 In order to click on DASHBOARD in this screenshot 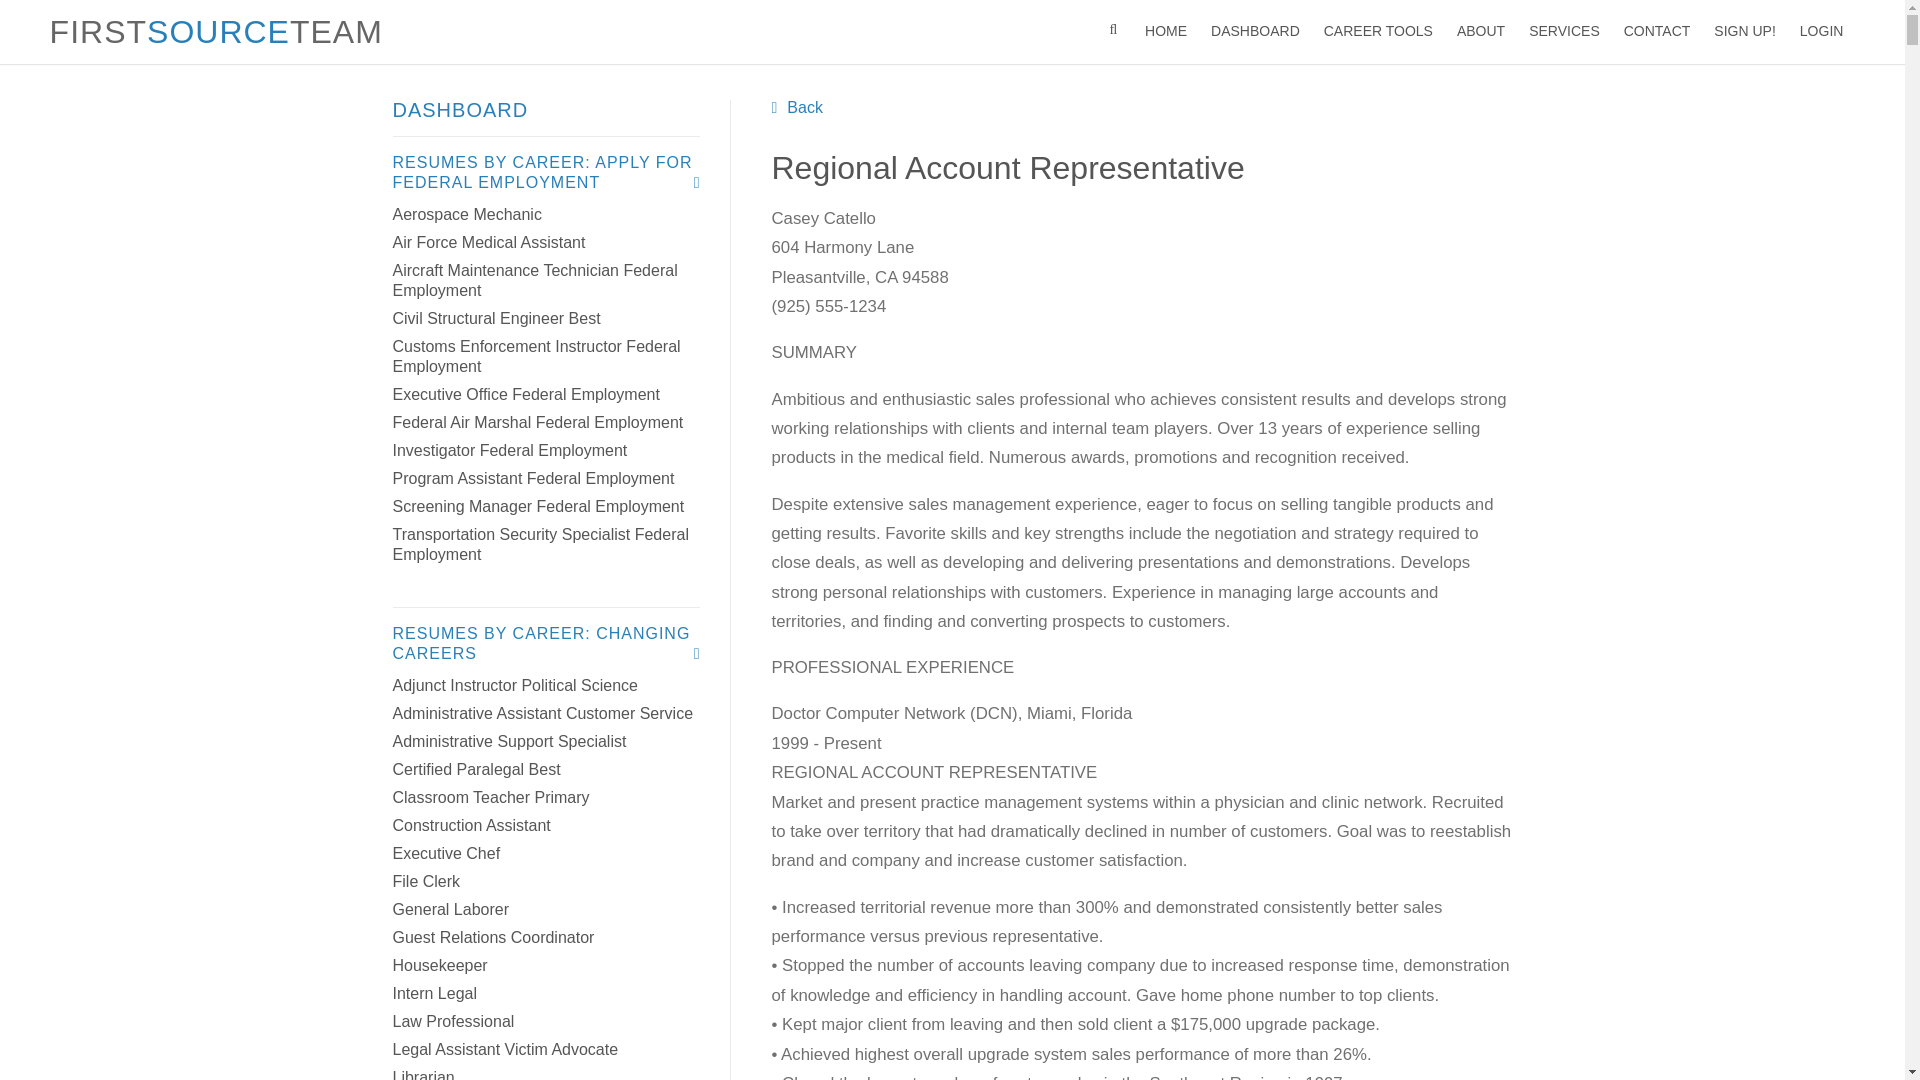, I will do `click(1254, 32)`.